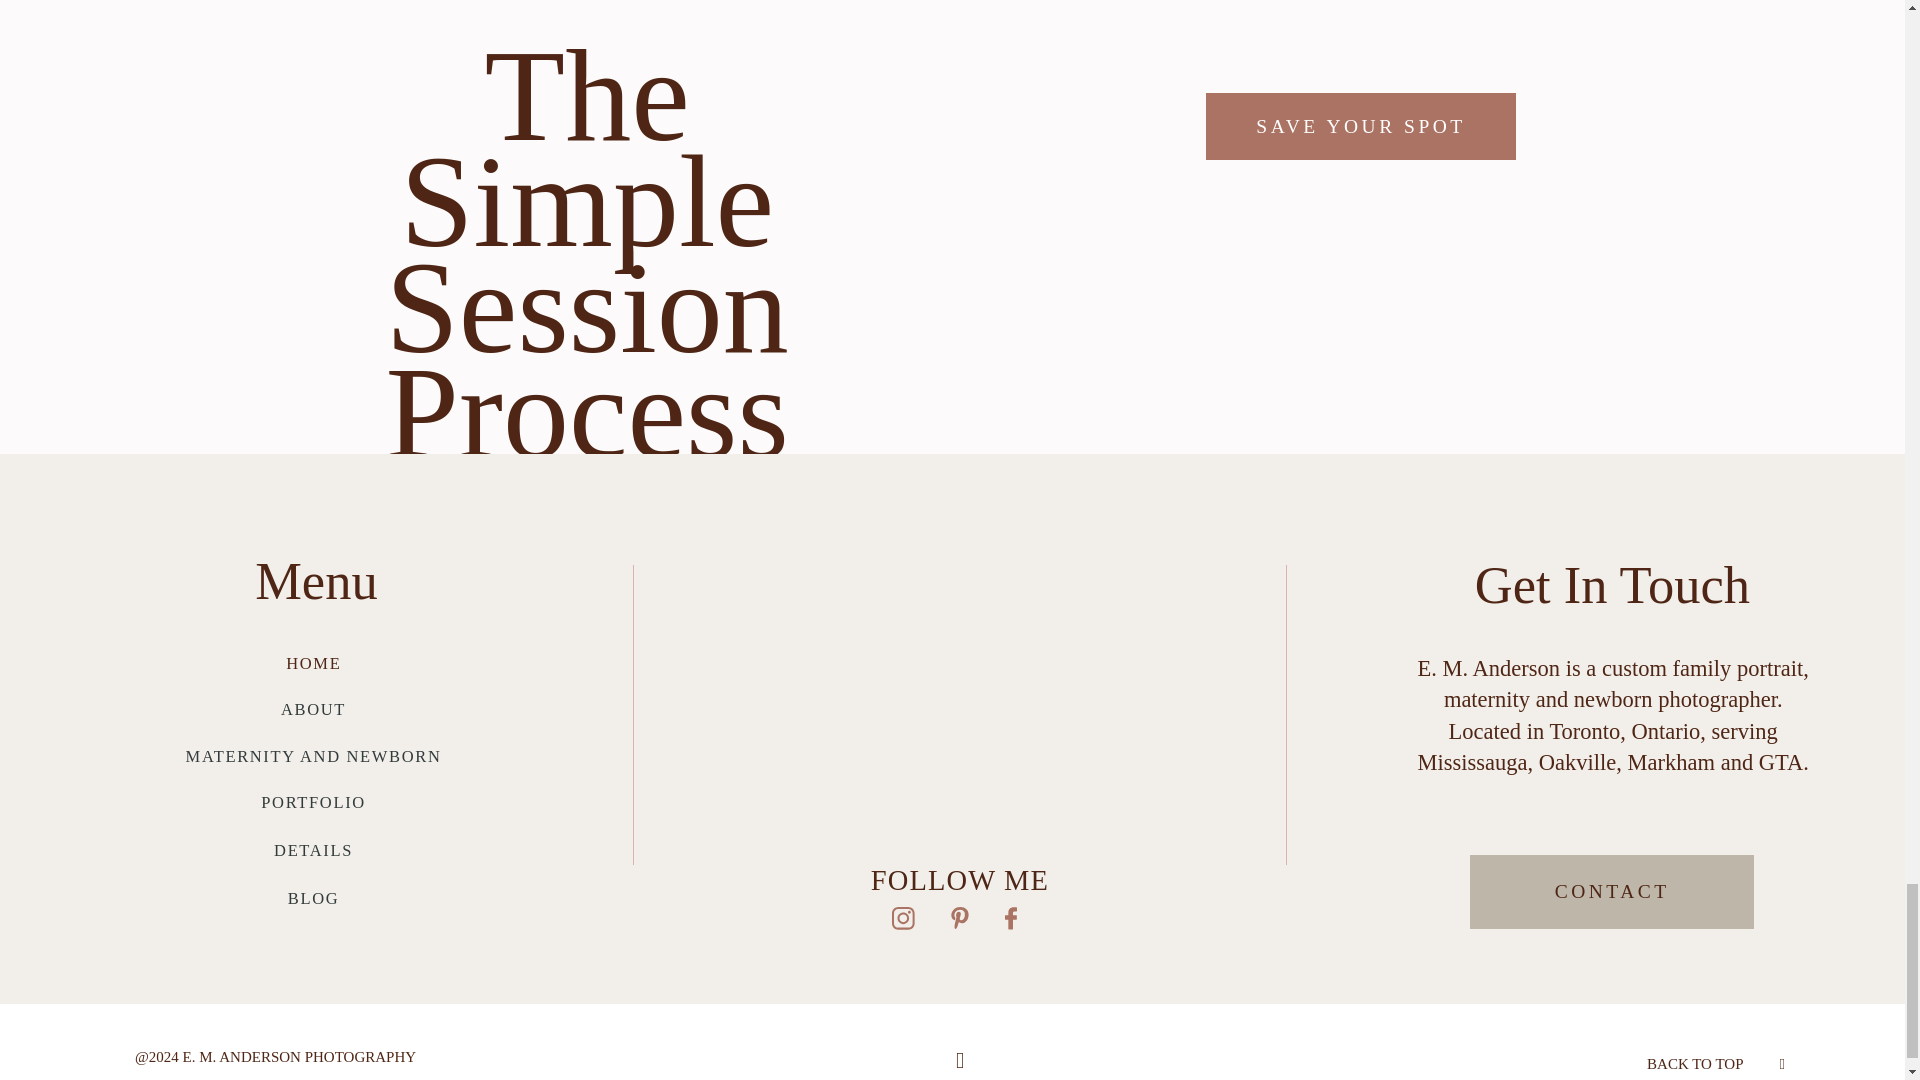  What do you see at coordinates (1716, 1061) in the screenshot?
I see `BACK TO TOP` at bounding box center [1716, 1061].